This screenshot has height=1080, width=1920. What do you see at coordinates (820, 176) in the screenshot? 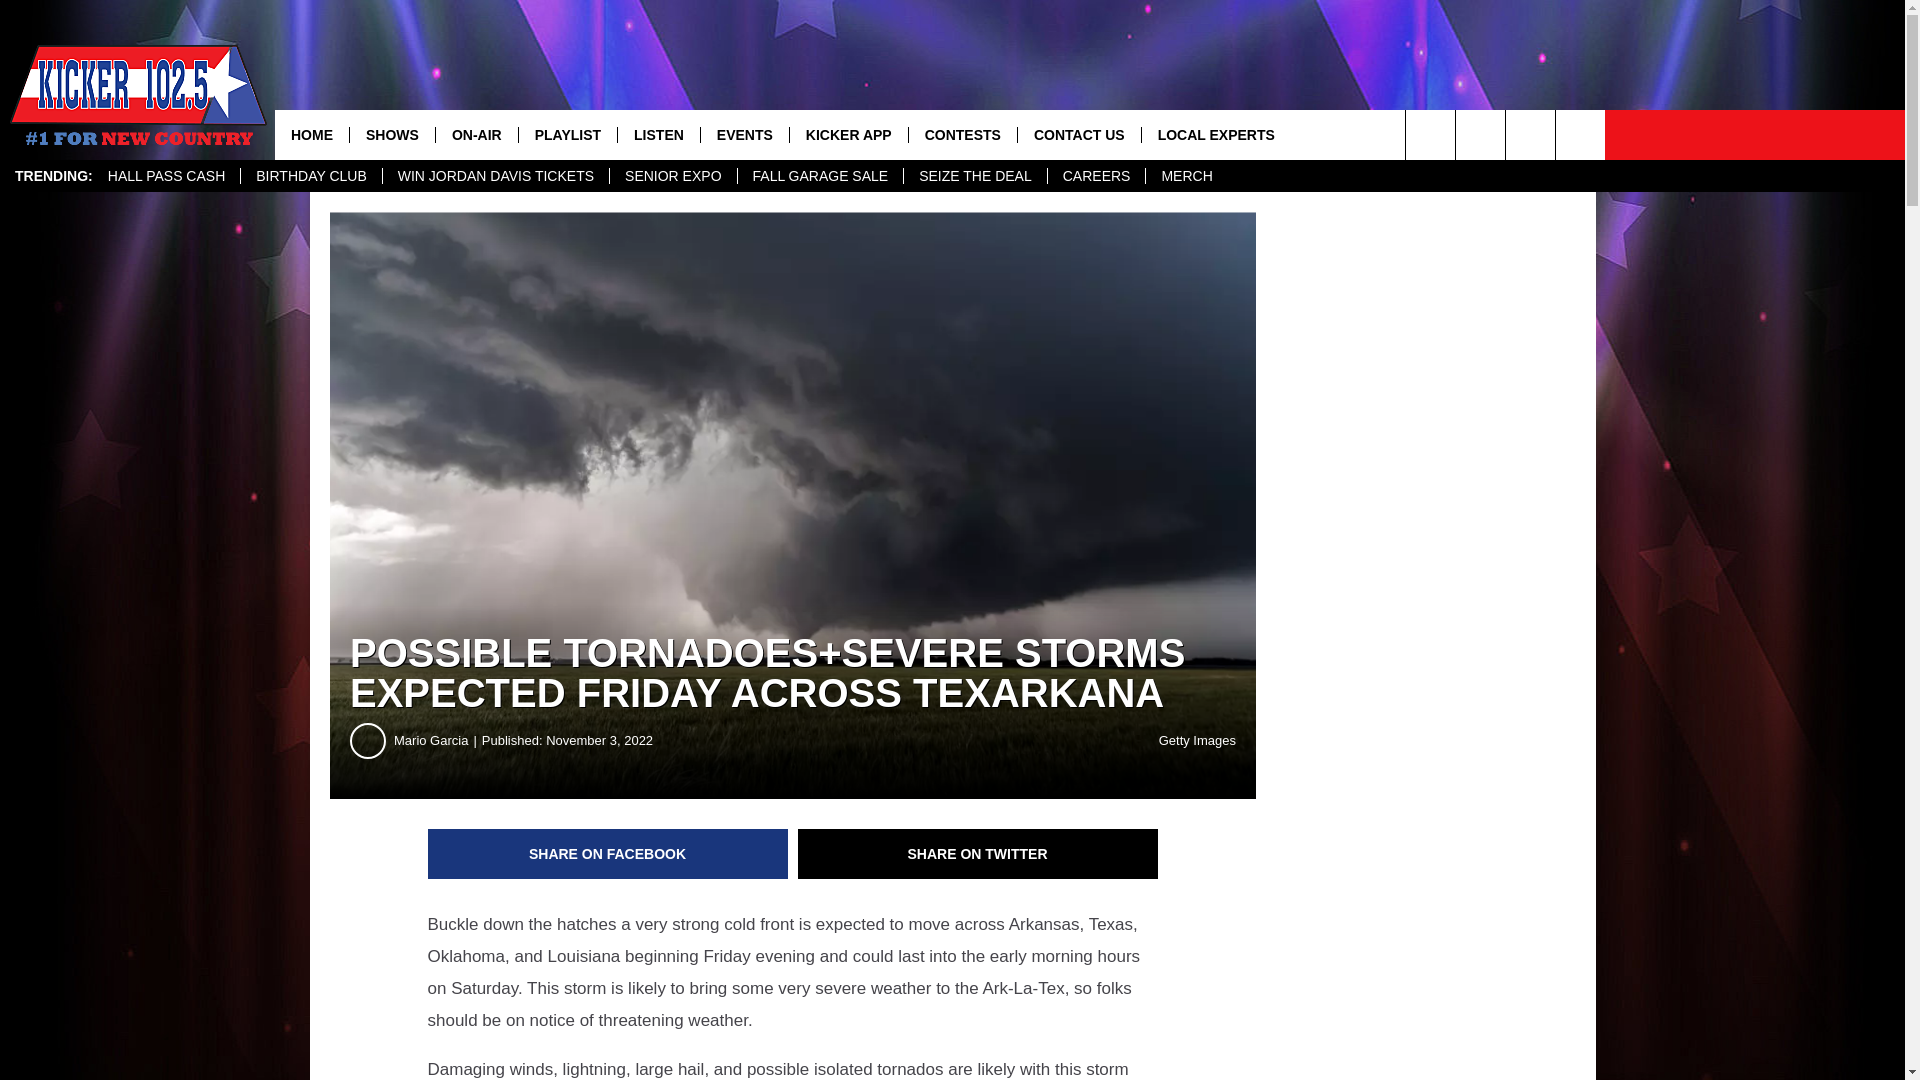
I see `FALL GARAGE SALE` at bounding box center [820, 176].